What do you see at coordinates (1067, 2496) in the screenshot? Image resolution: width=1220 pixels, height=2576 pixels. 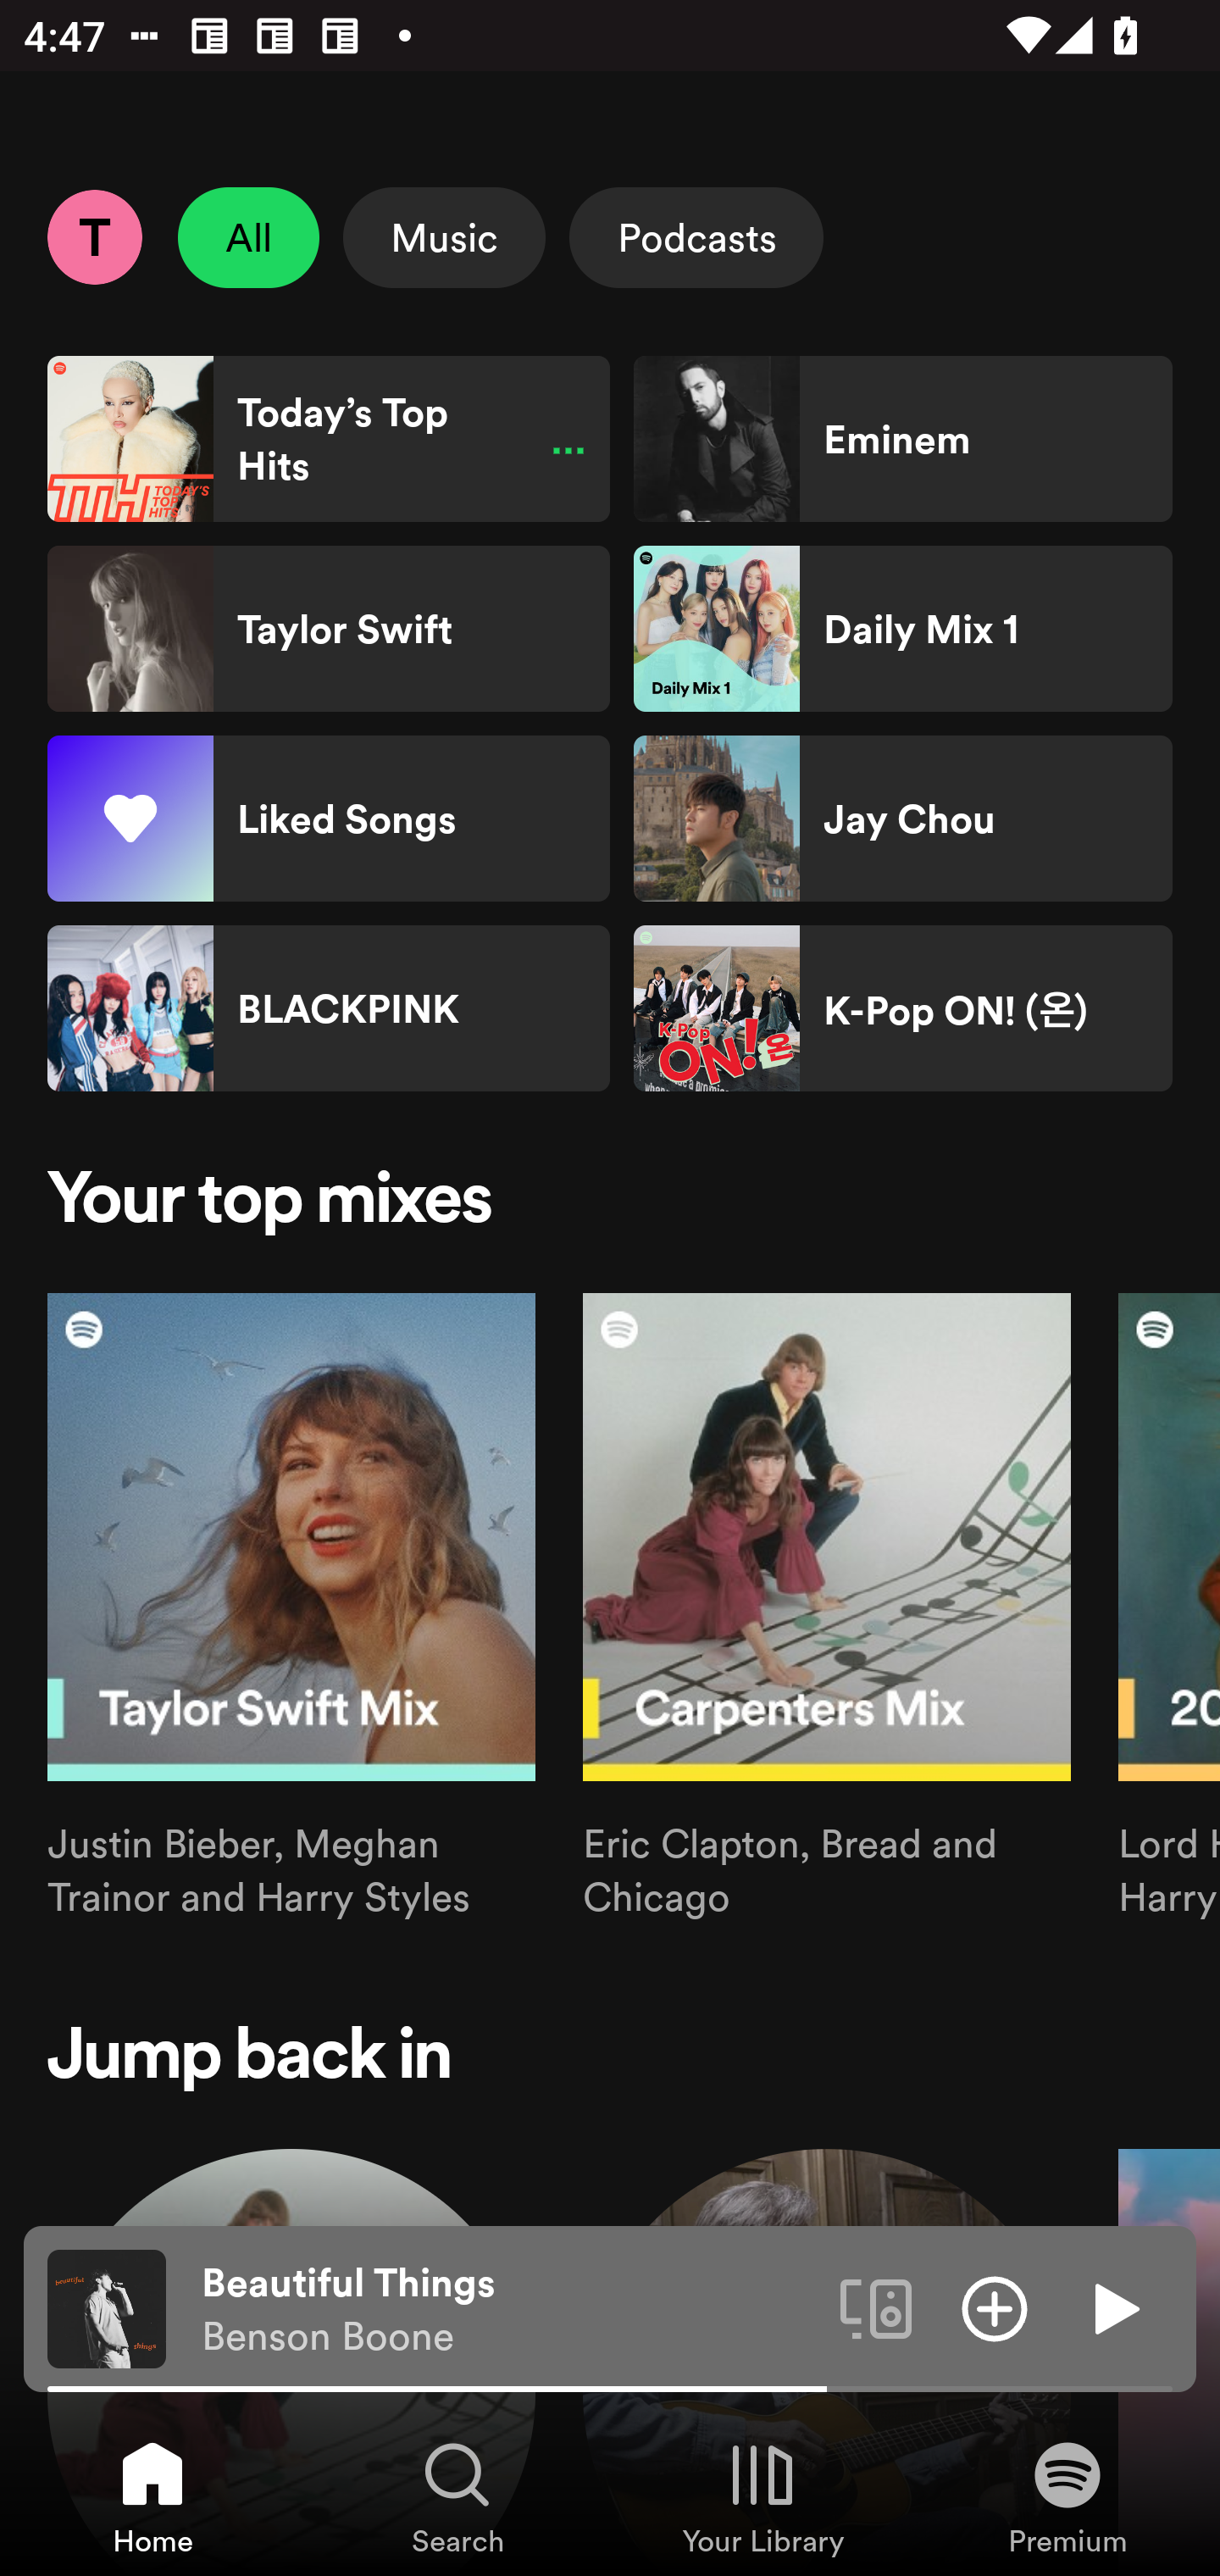 I see `Premium, Tab 4 of 4 Premium Premium` at bounding box center [1067, 2496].